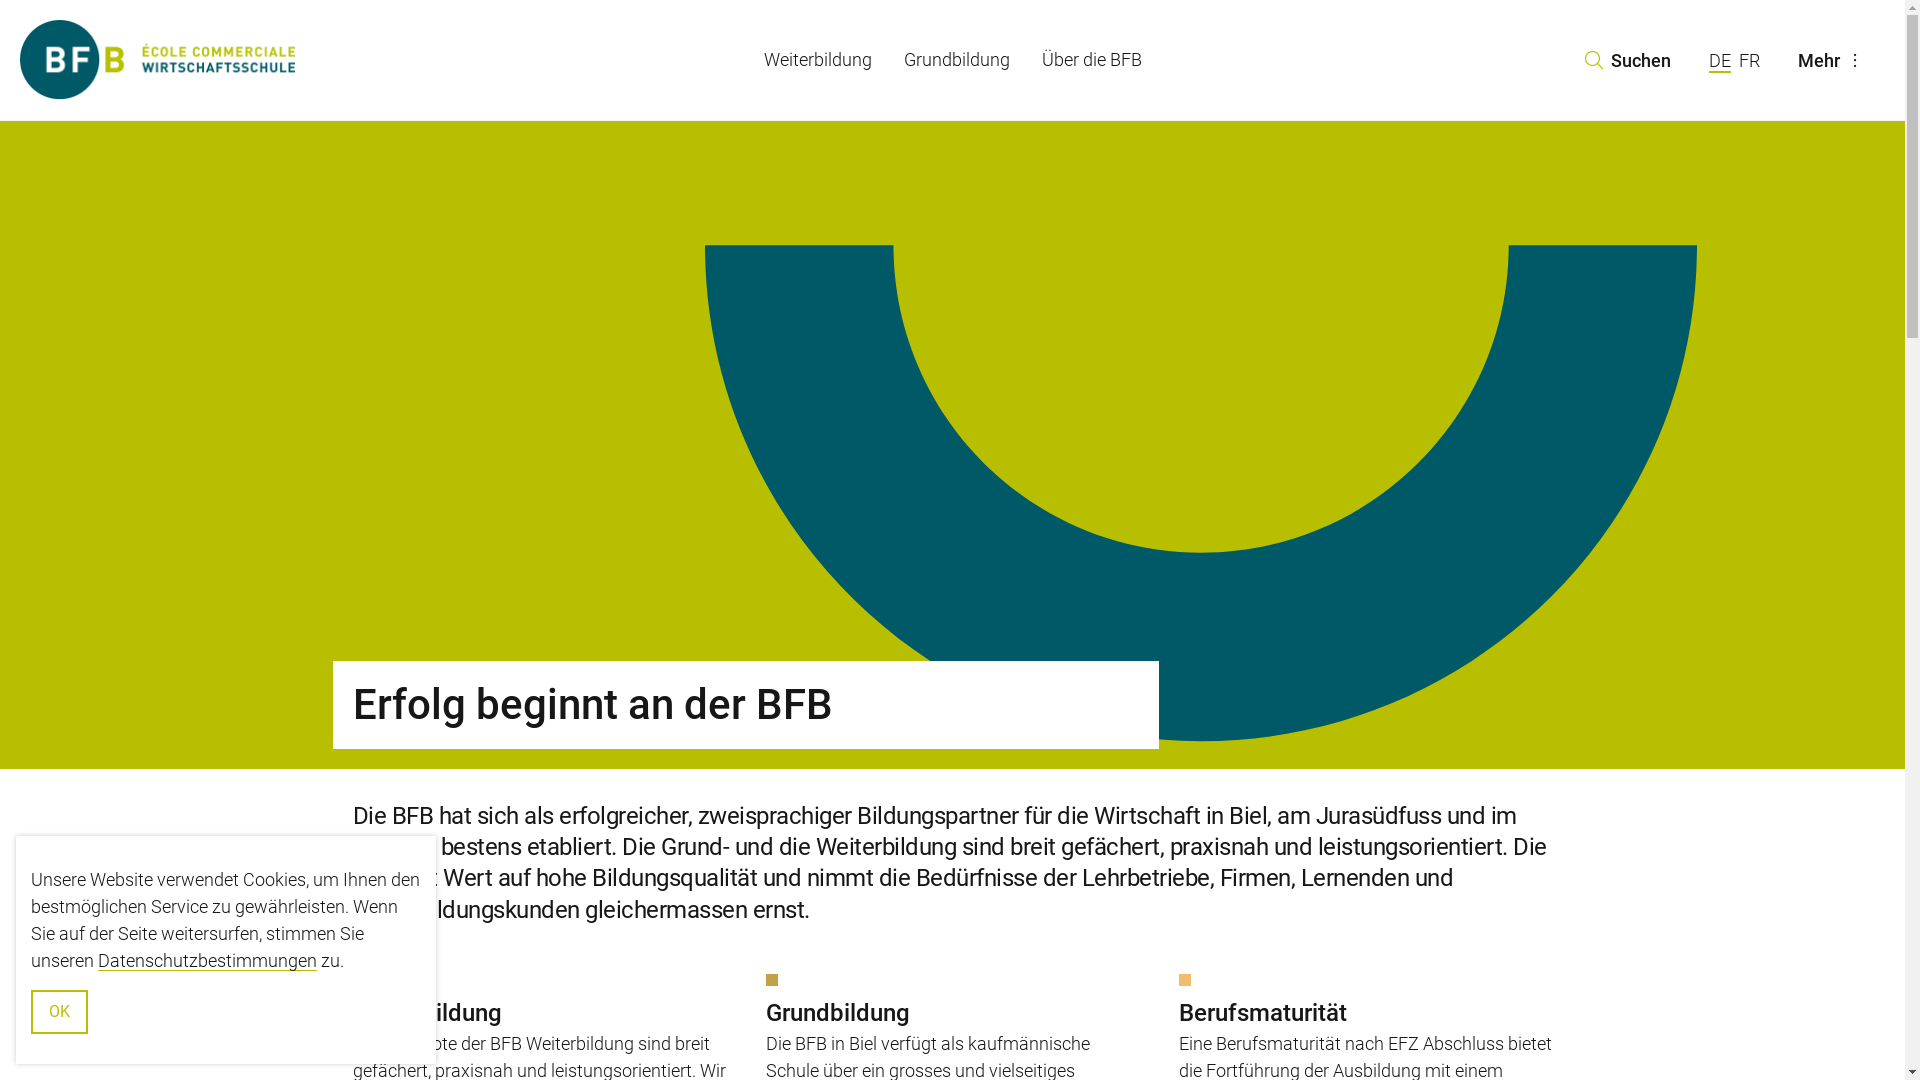 This screenshot has width=1920, height=1080. What do you see at coordinates (1833, 60) in the screenshot?
I see `Mehr` at bounding box center [1833, 60].